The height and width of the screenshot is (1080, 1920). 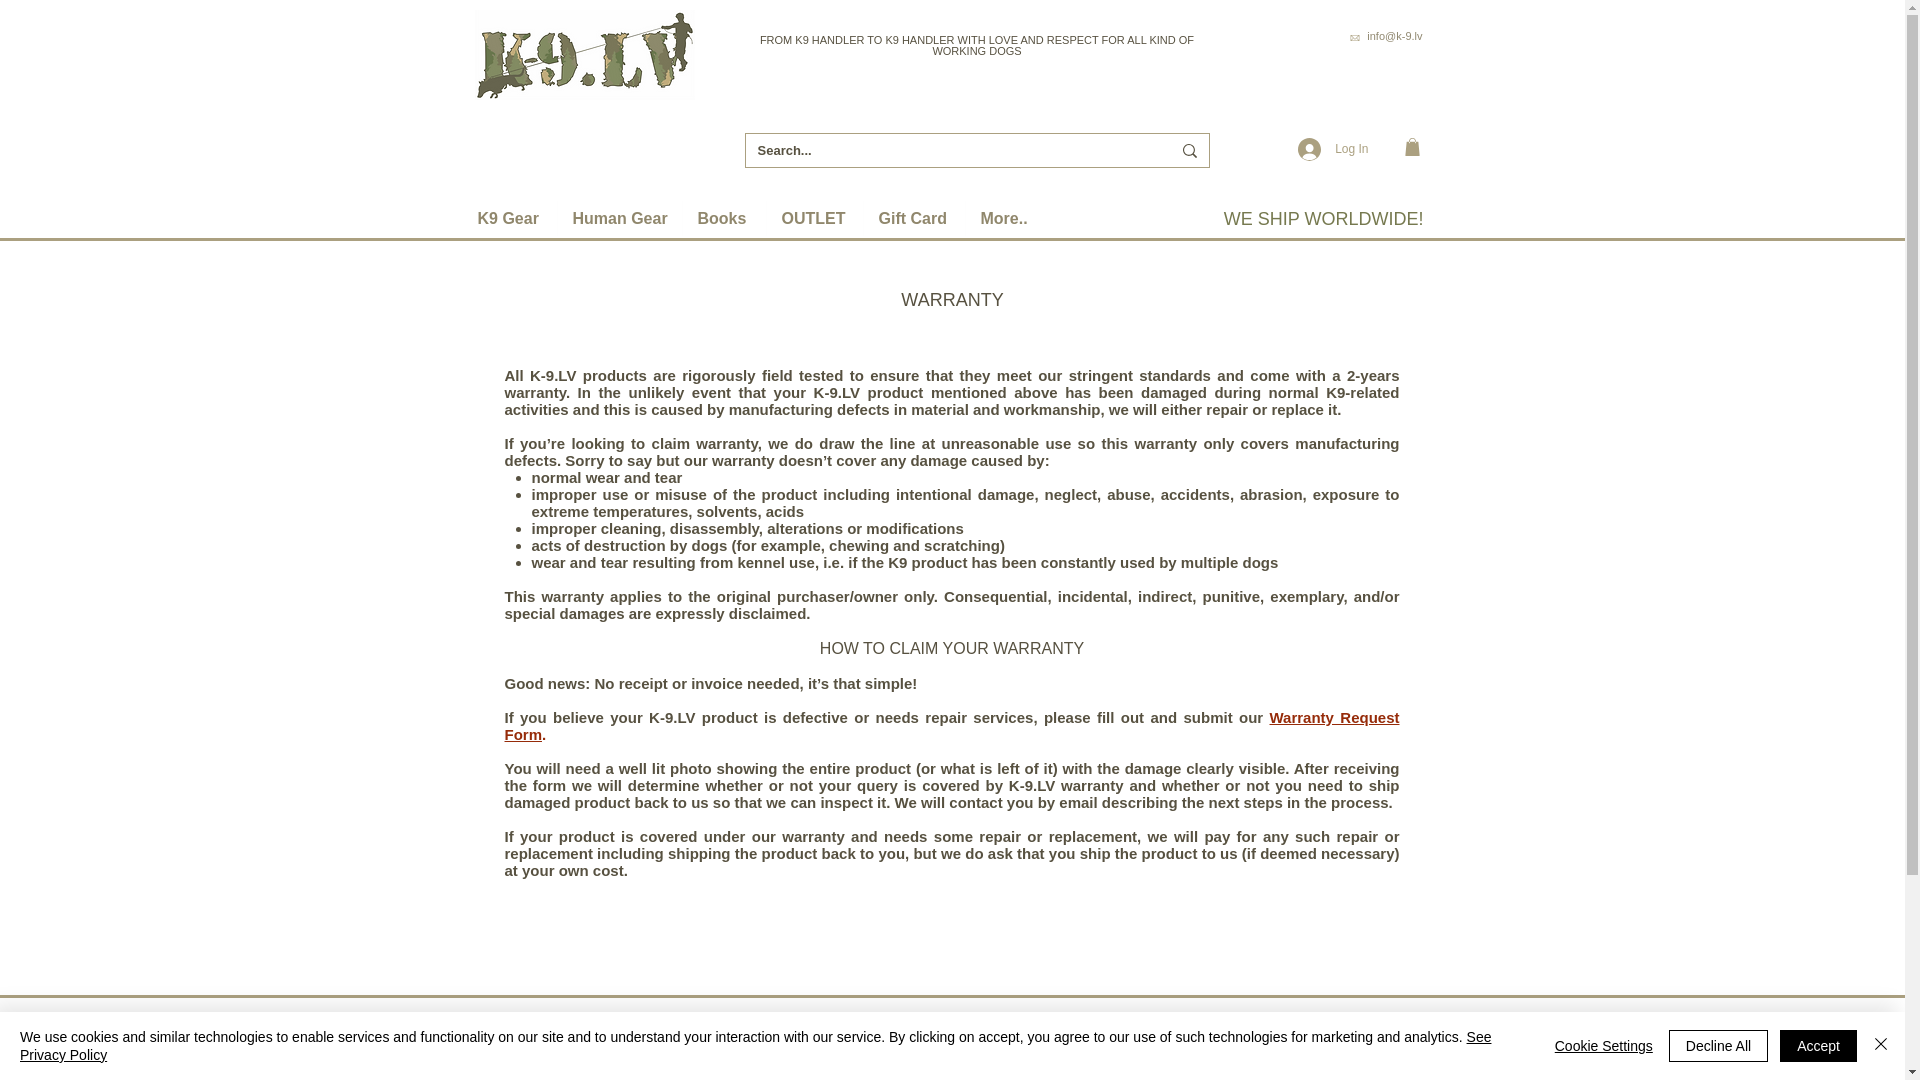 I want to click on Warranty Request Form, so click(x=951, y=726).